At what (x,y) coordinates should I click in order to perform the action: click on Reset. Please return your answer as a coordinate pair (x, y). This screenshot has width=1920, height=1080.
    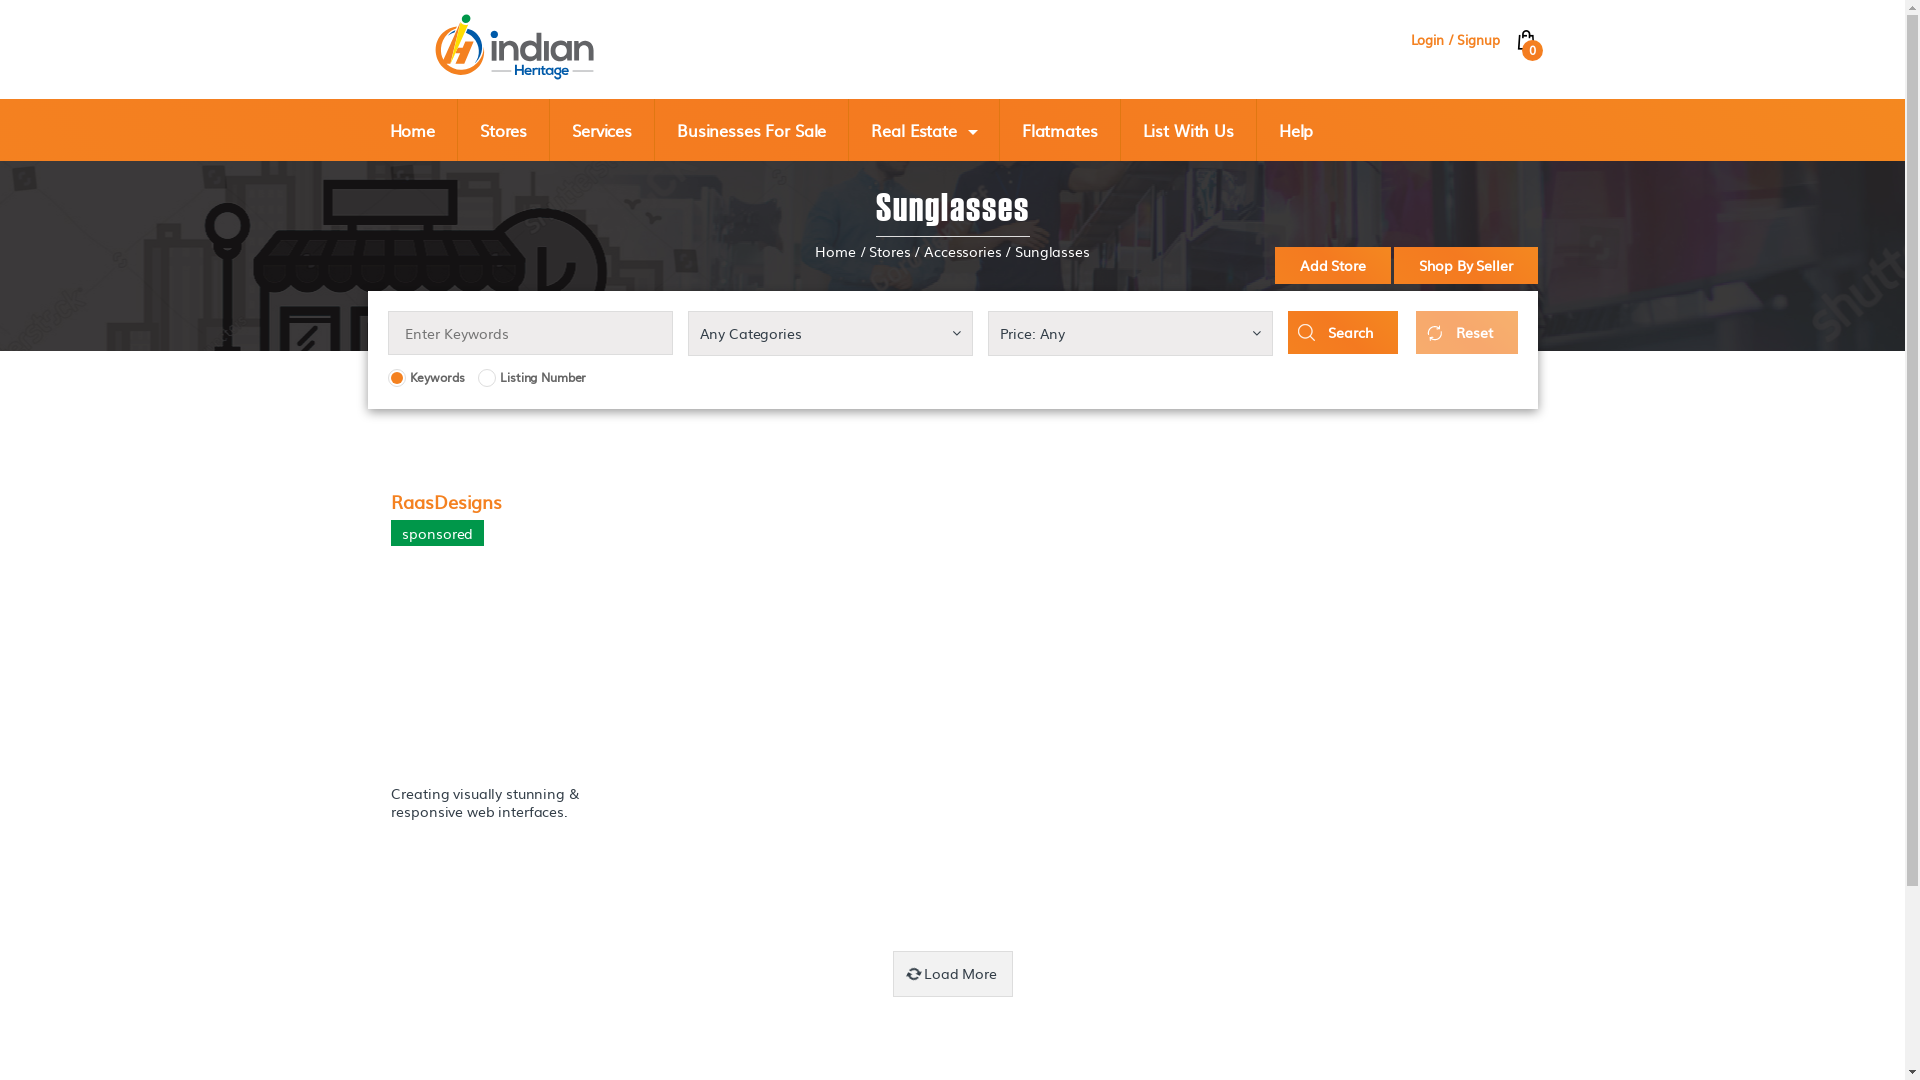
    Looking at the image, I should click on (1467, 330).